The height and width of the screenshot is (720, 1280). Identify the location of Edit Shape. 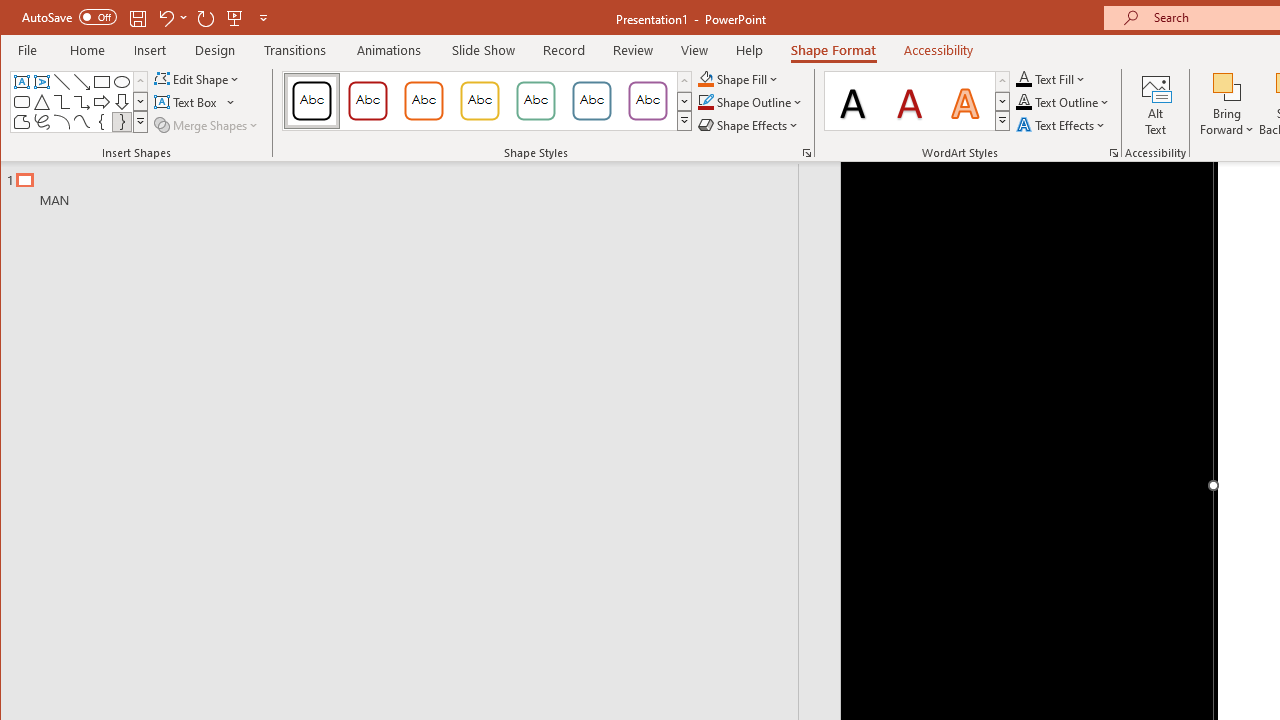
(198, 78).